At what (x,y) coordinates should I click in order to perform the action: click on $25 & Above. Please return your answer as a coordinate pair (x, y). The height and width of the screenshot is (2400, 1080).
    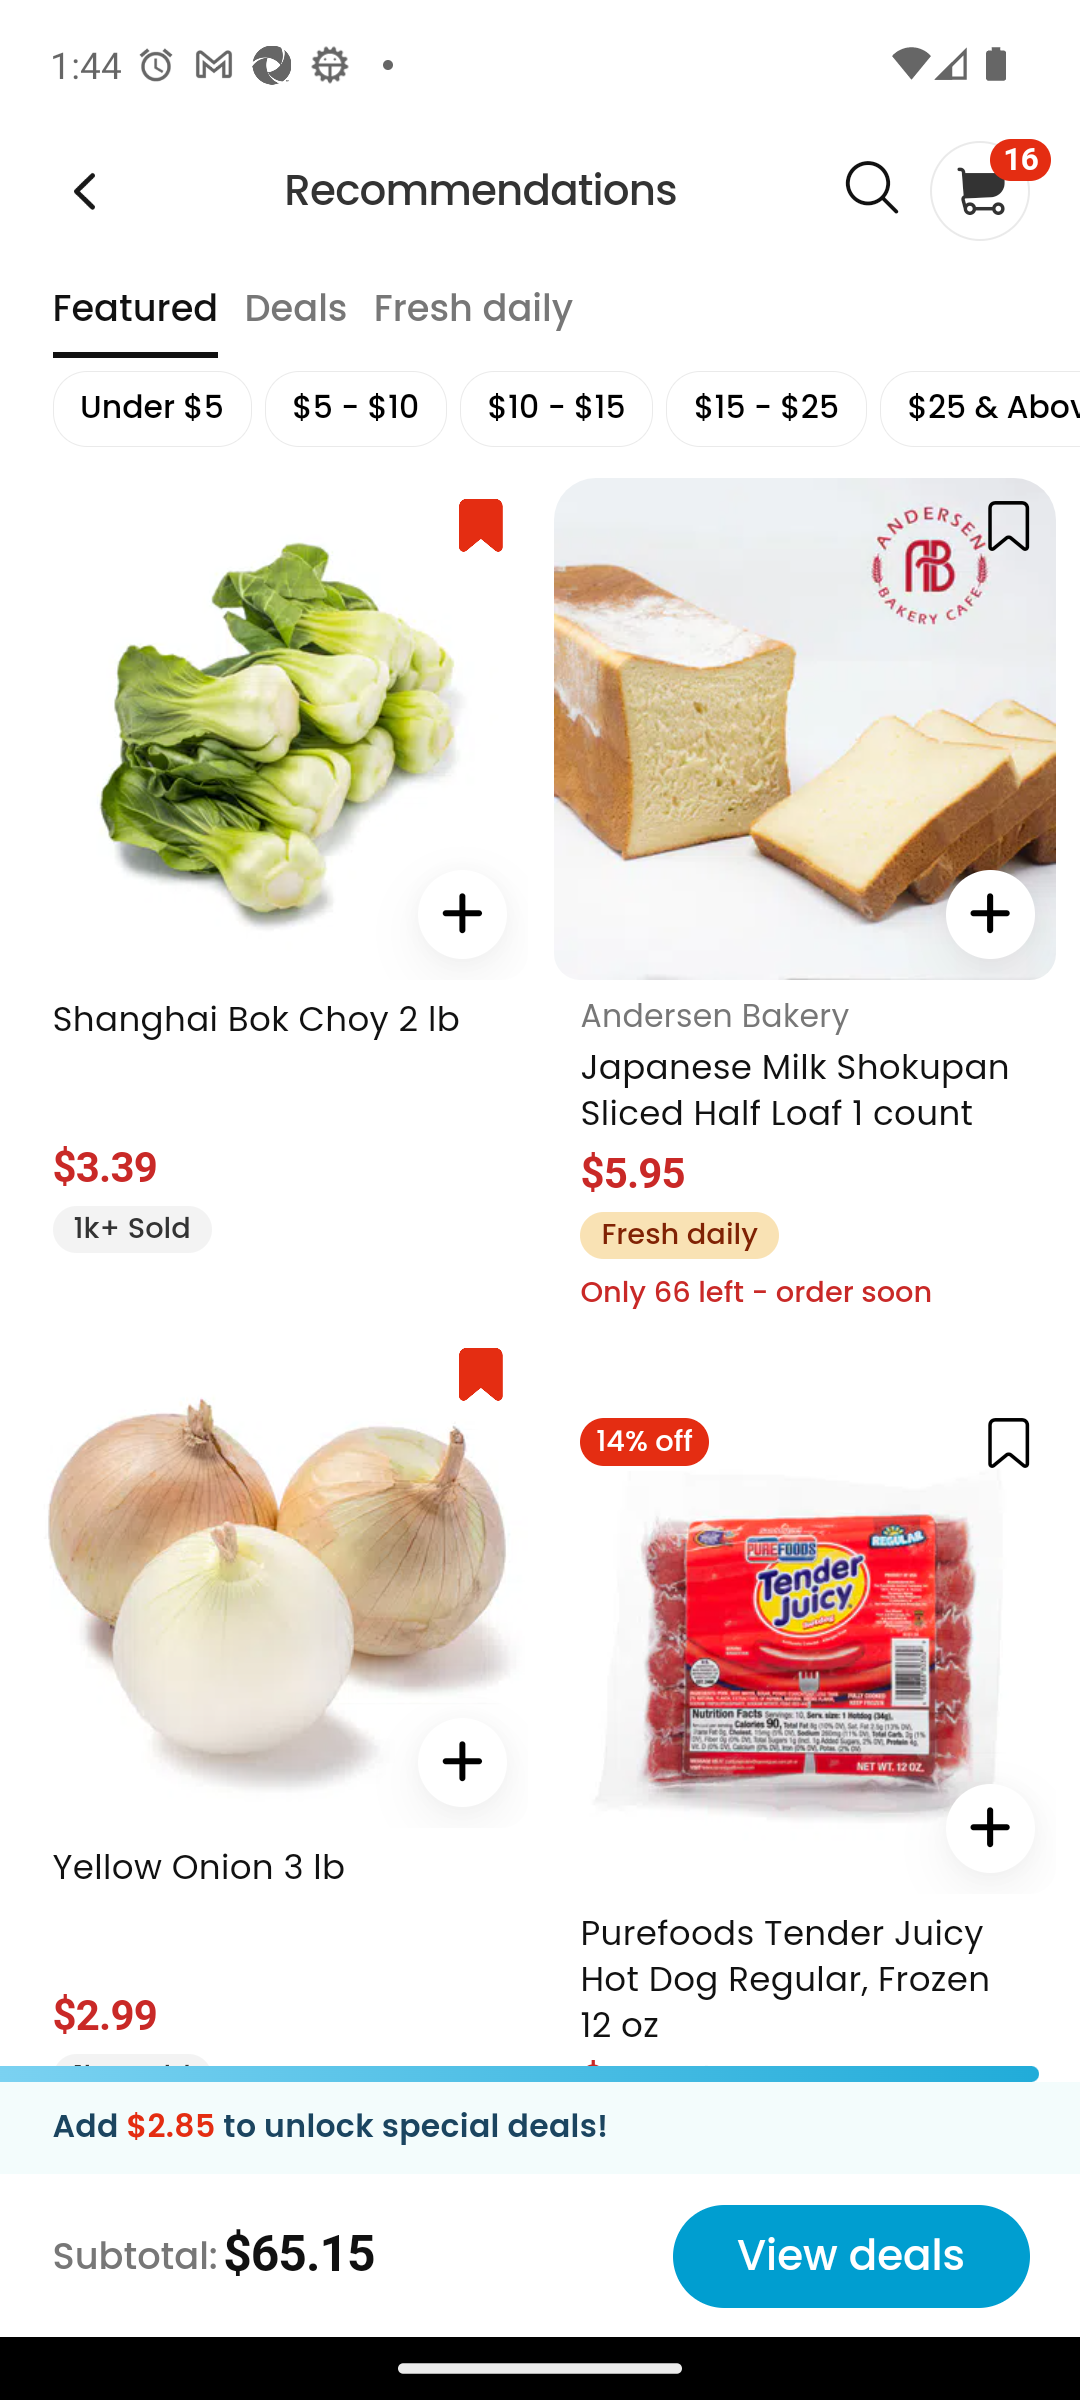
    Looking at the image, I should click on (978, 408).